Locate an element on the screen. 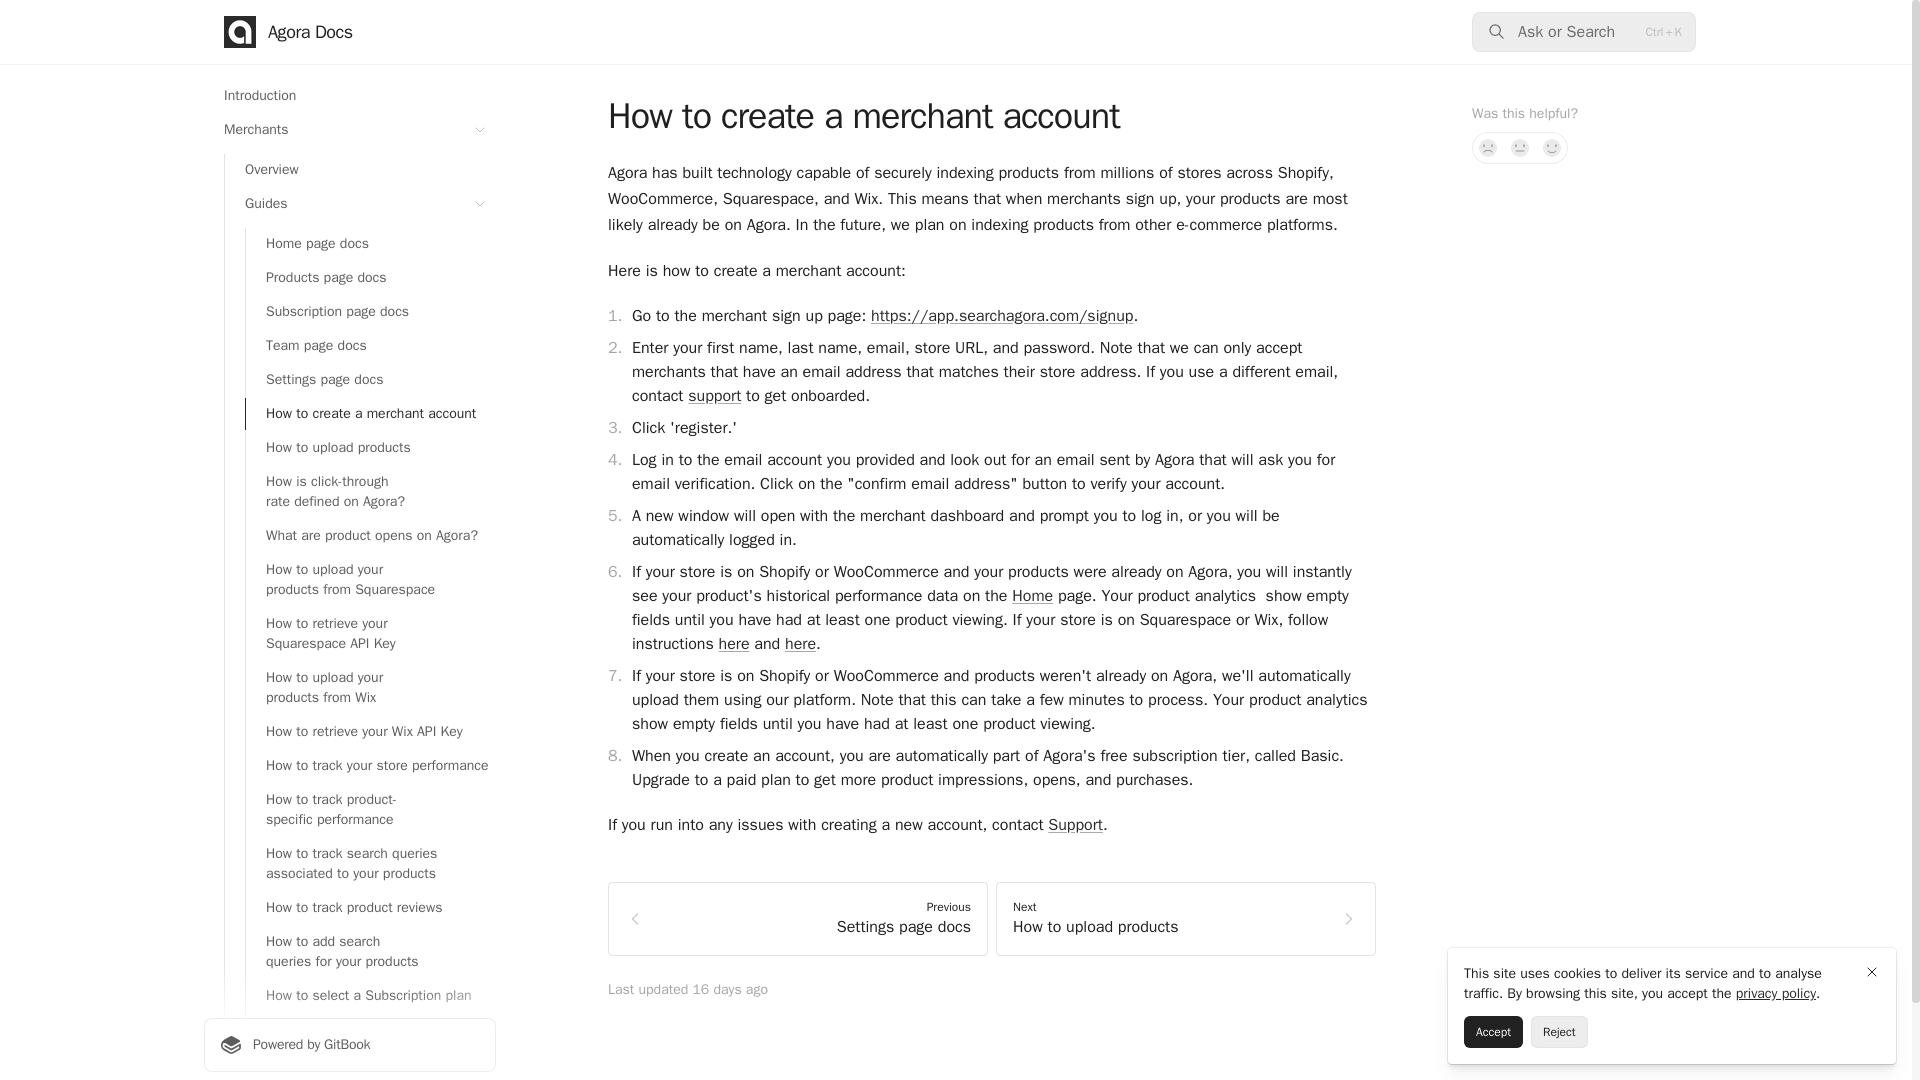 Image resolution: width=1920 pixels, height=1080 pixels. Team page docs is located at coordinates (370, 346).